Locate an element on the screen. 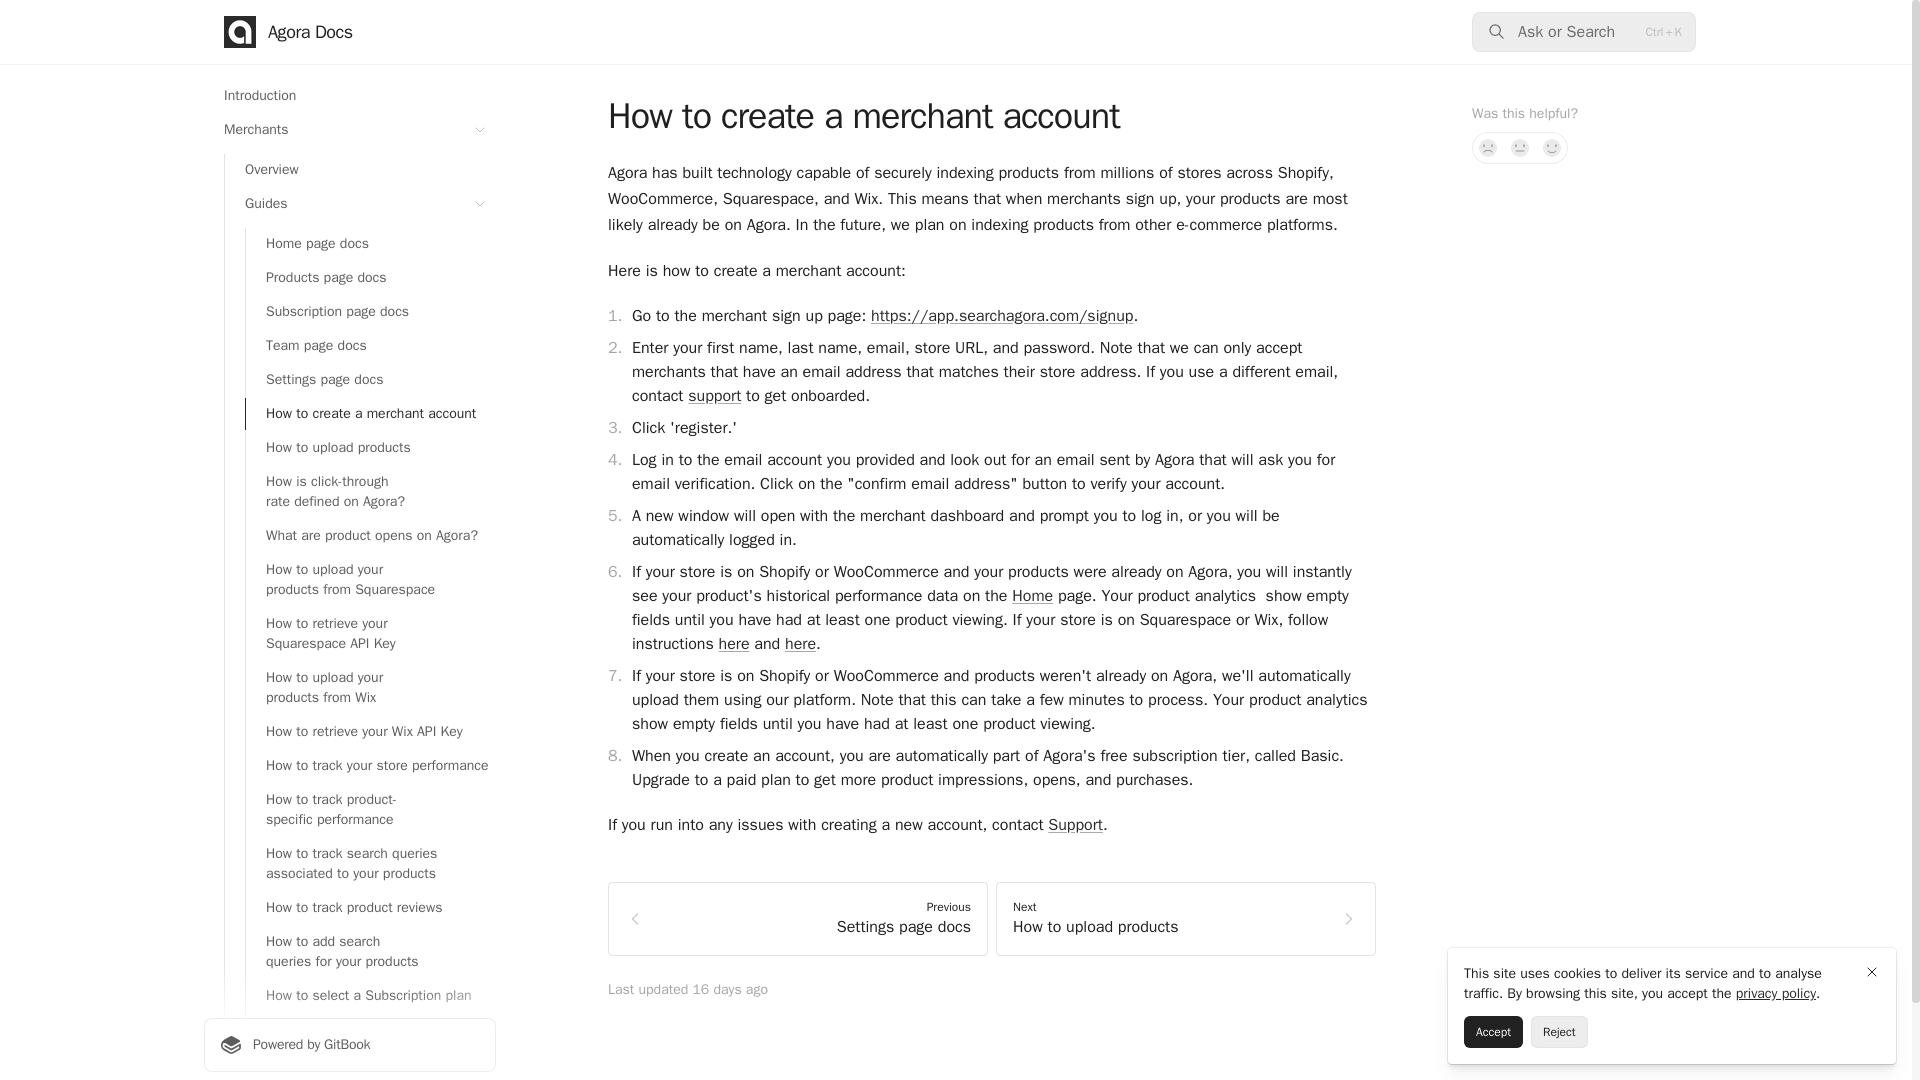 Image resolution: width=1920 pixels, height=1080 pixels. Team page docs is located at coordinates (370, 346).